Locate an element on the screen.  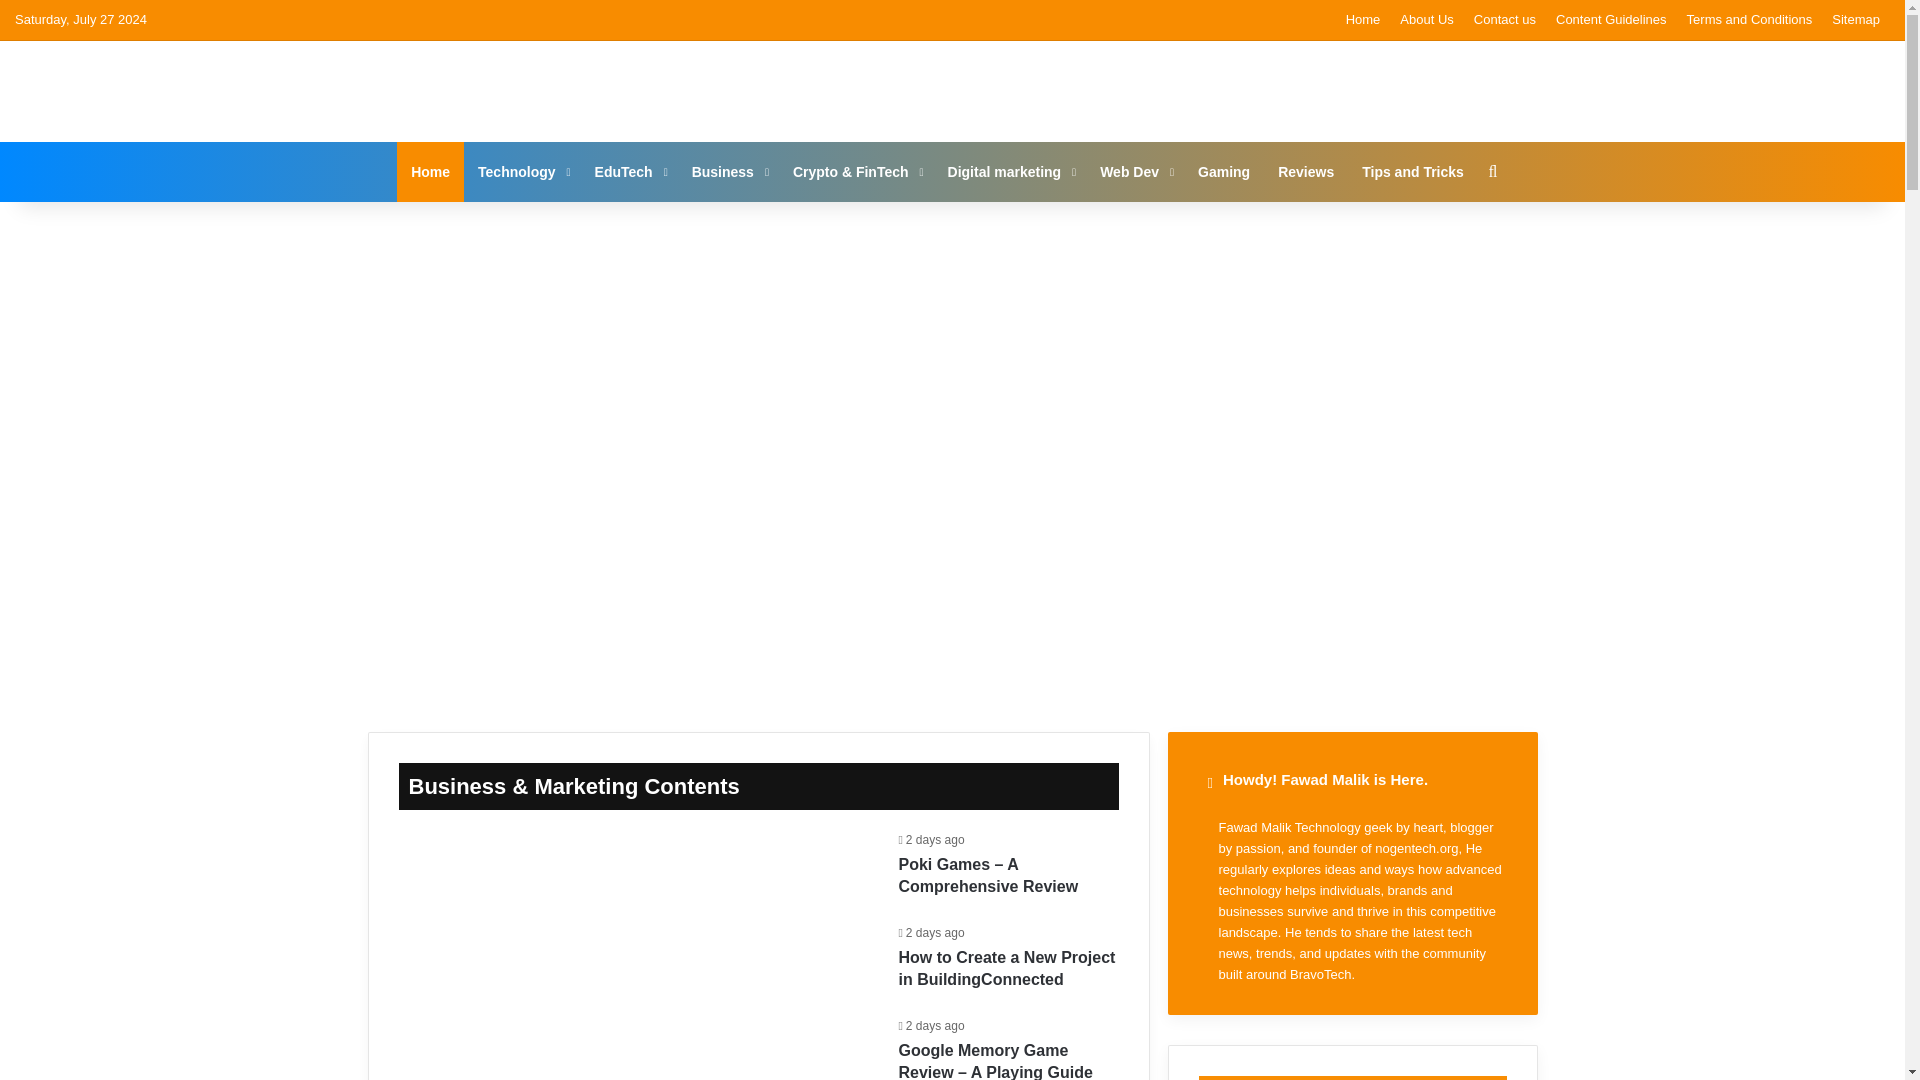
Digital marketing is located at coordinates (1010, 171).